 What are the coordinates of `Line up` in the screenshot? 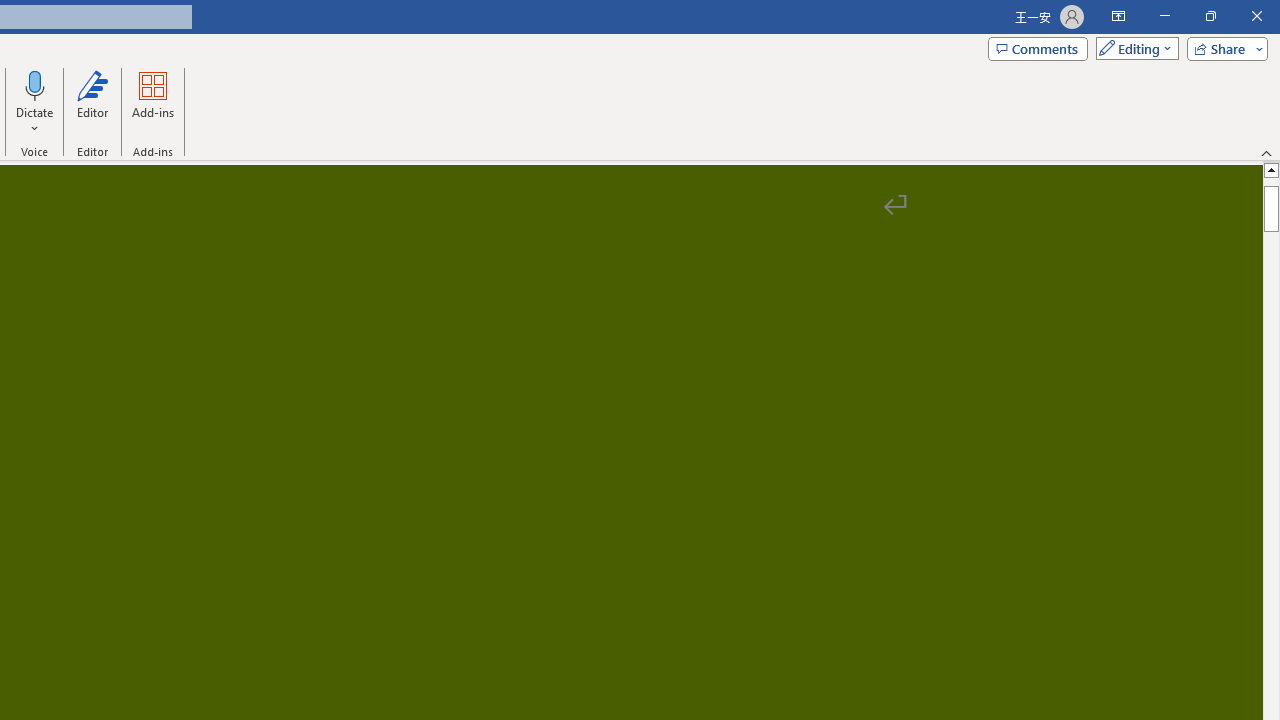 It's located at (1272, 169).